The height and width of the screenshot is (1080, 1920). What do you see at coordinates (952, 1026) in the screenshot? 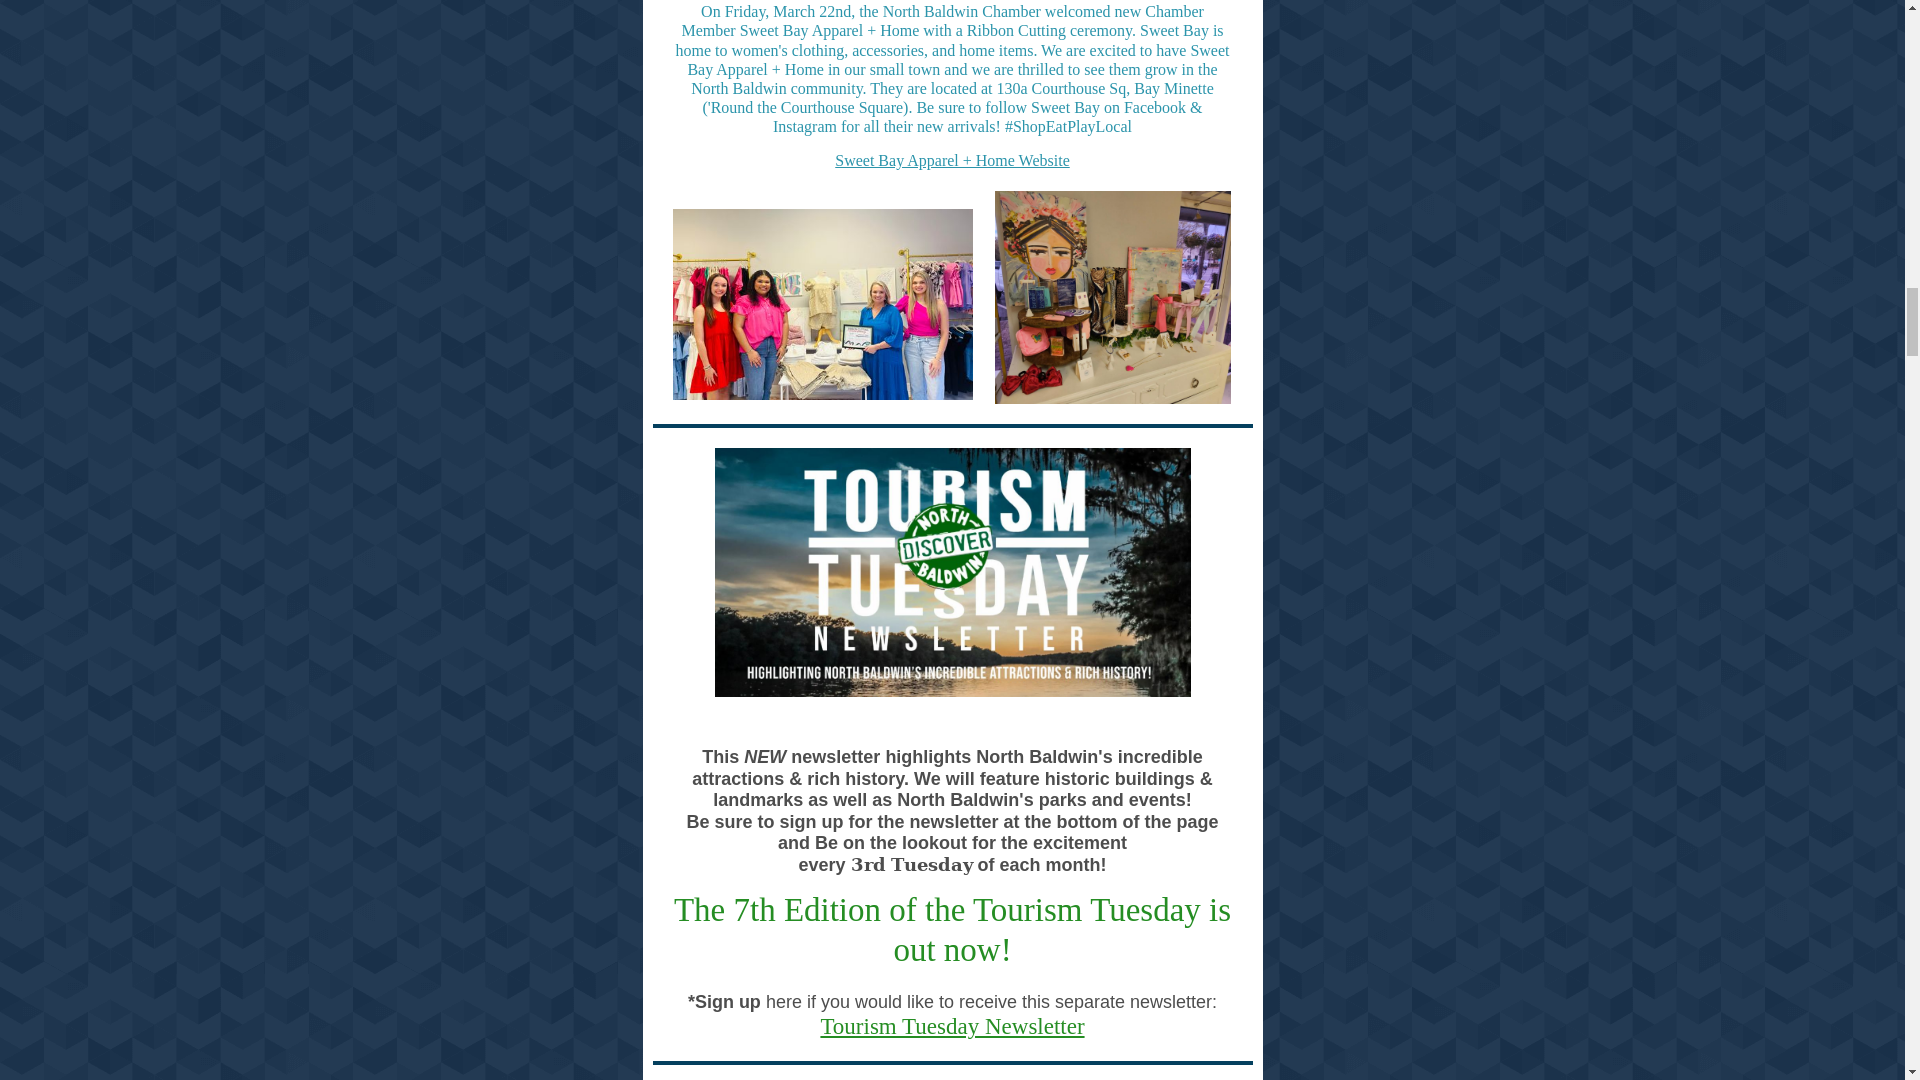
I see `Tourism Tuesday Newsletter` at bounding box center [952, 1026].